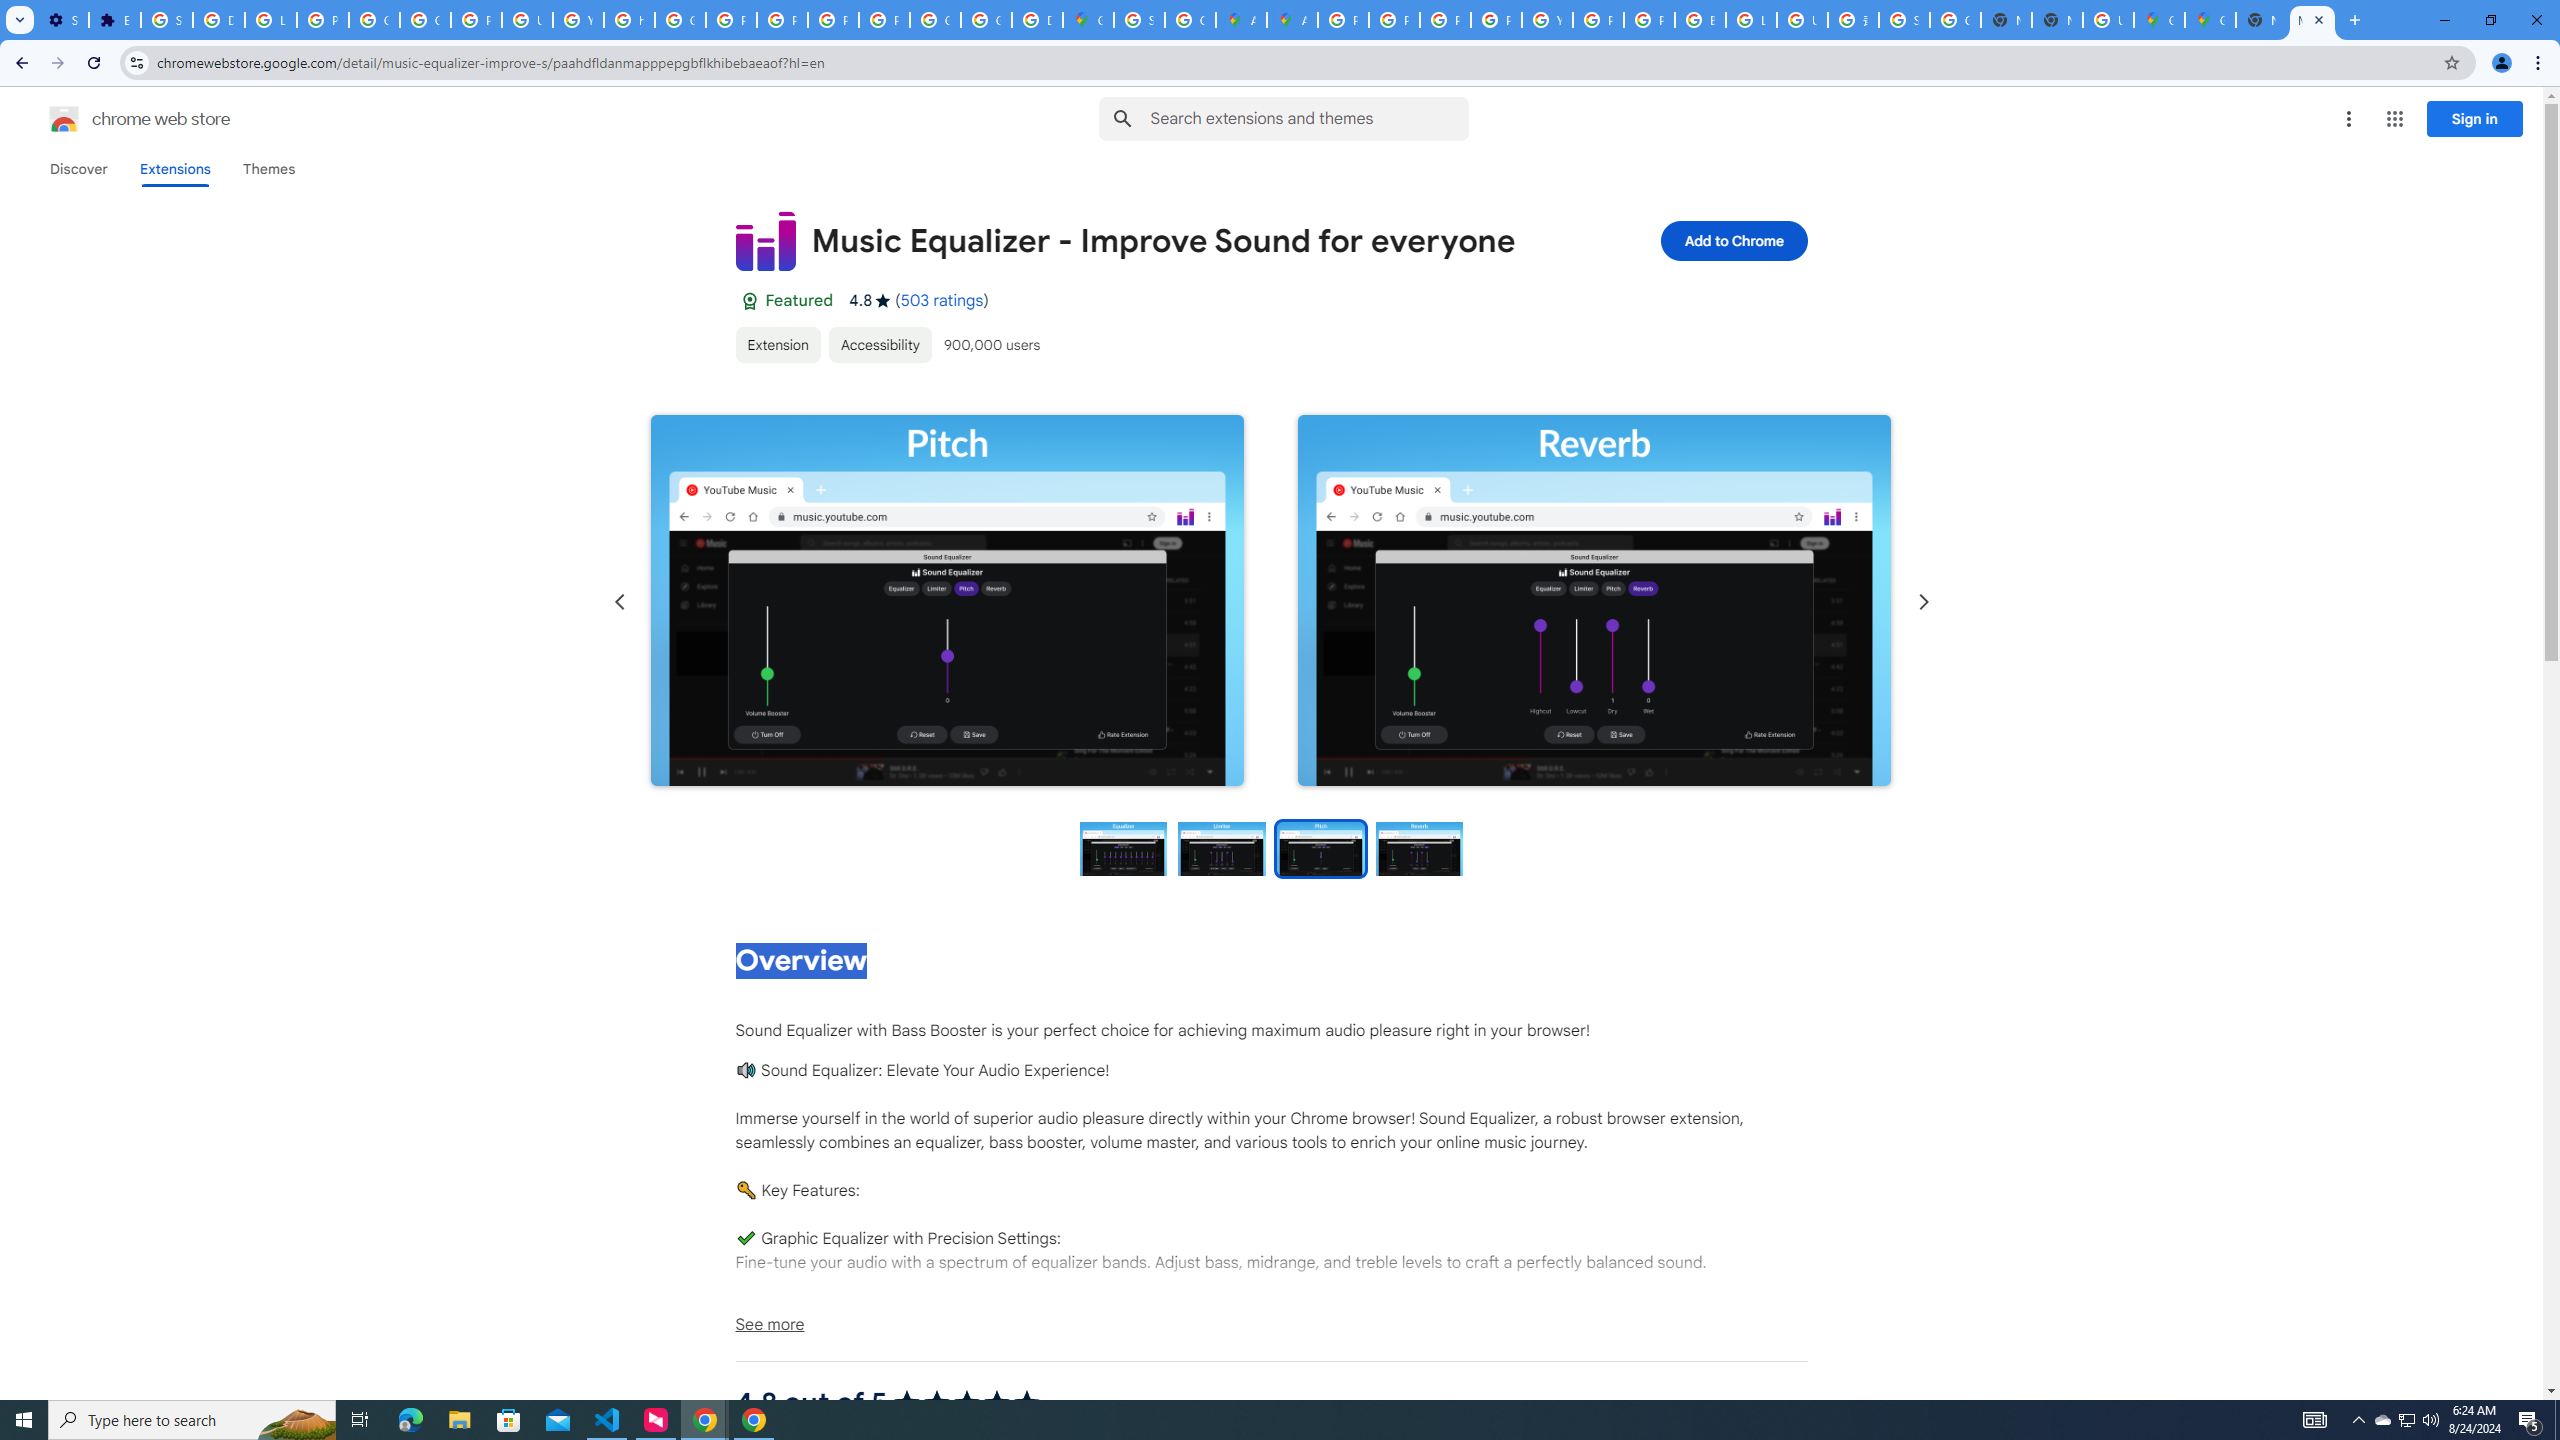 This screenshot has width=2560, height=1440. What do you see at coordinates (730, 20) in the screenshot?
I see `Privacy Help Center - Policies Help` at bounding box center [730, 20].